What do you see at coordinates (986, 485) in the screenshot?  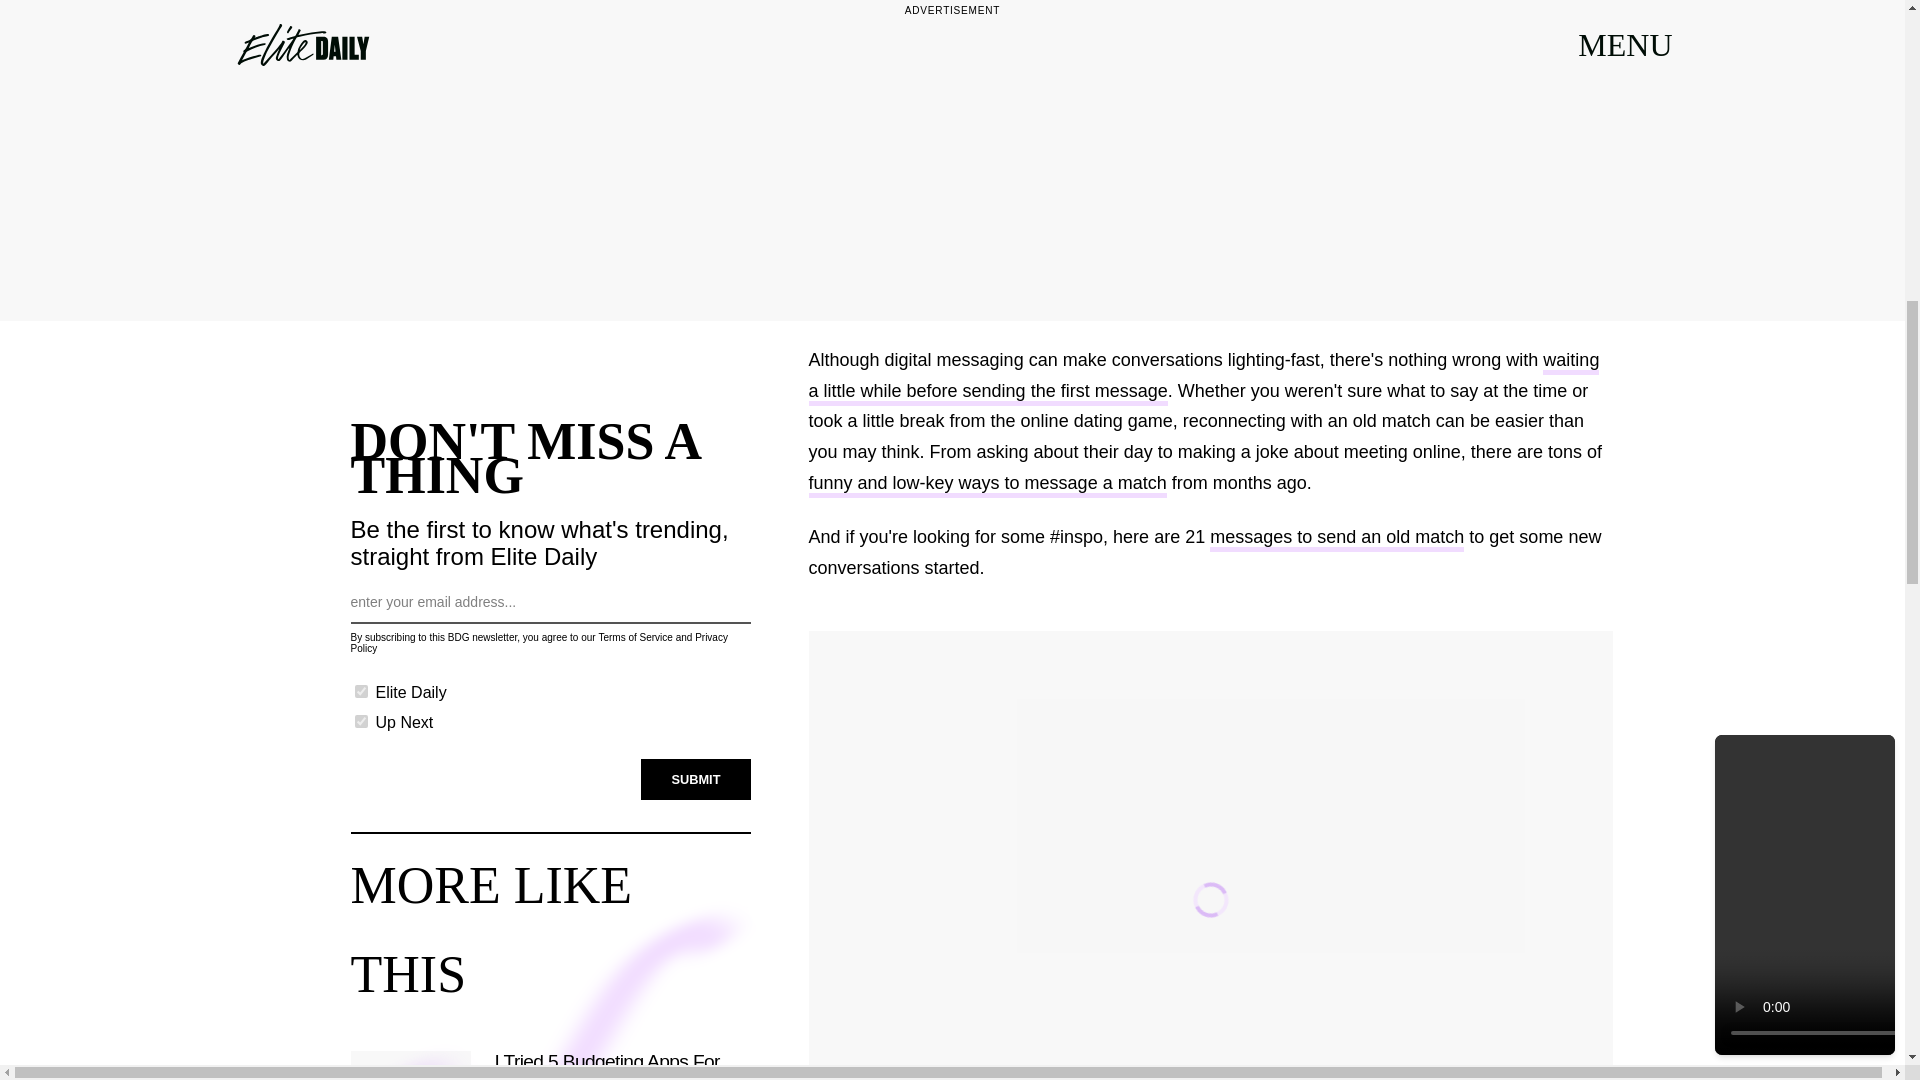 I see `funny and low-key ways to message a match` at bounding box center [986, 485].